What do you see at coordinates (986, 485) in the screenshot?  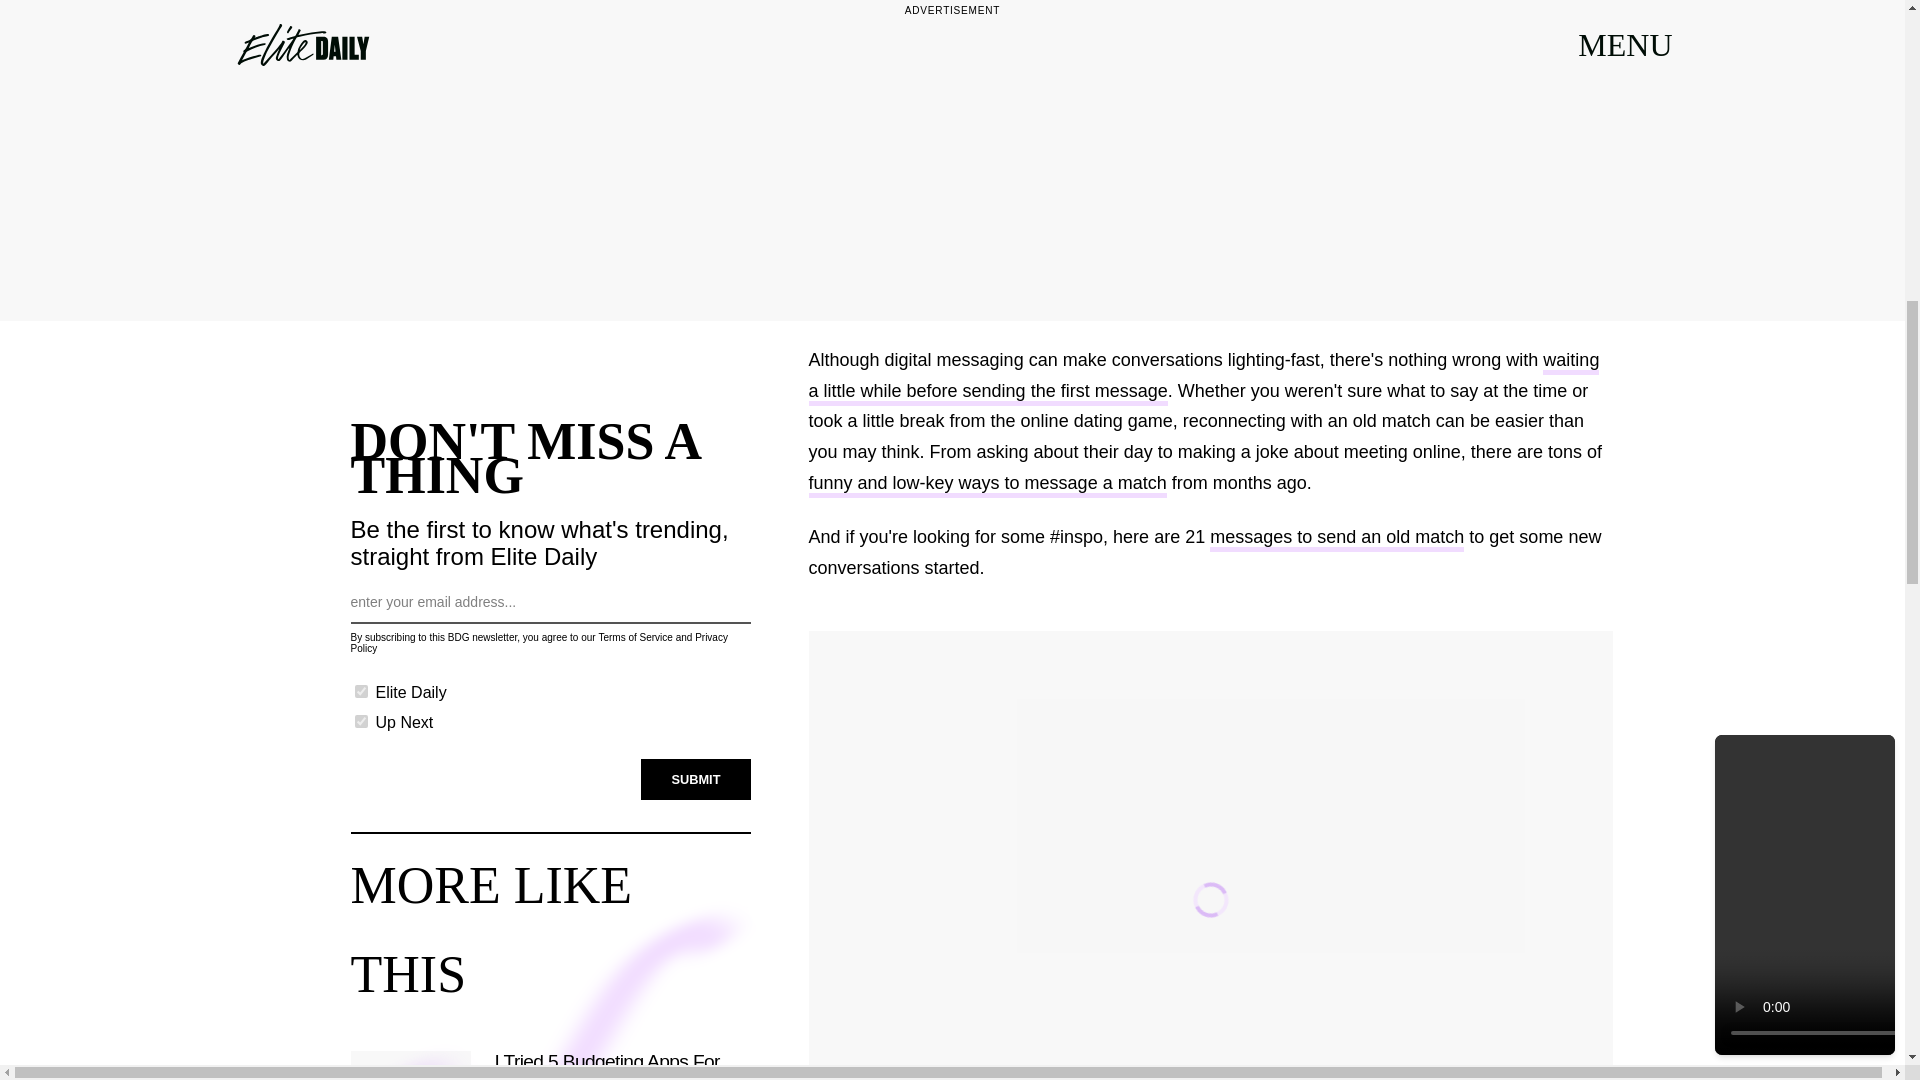 I see `funny and low-key ways to message a match` at bounding box center [986, 485].